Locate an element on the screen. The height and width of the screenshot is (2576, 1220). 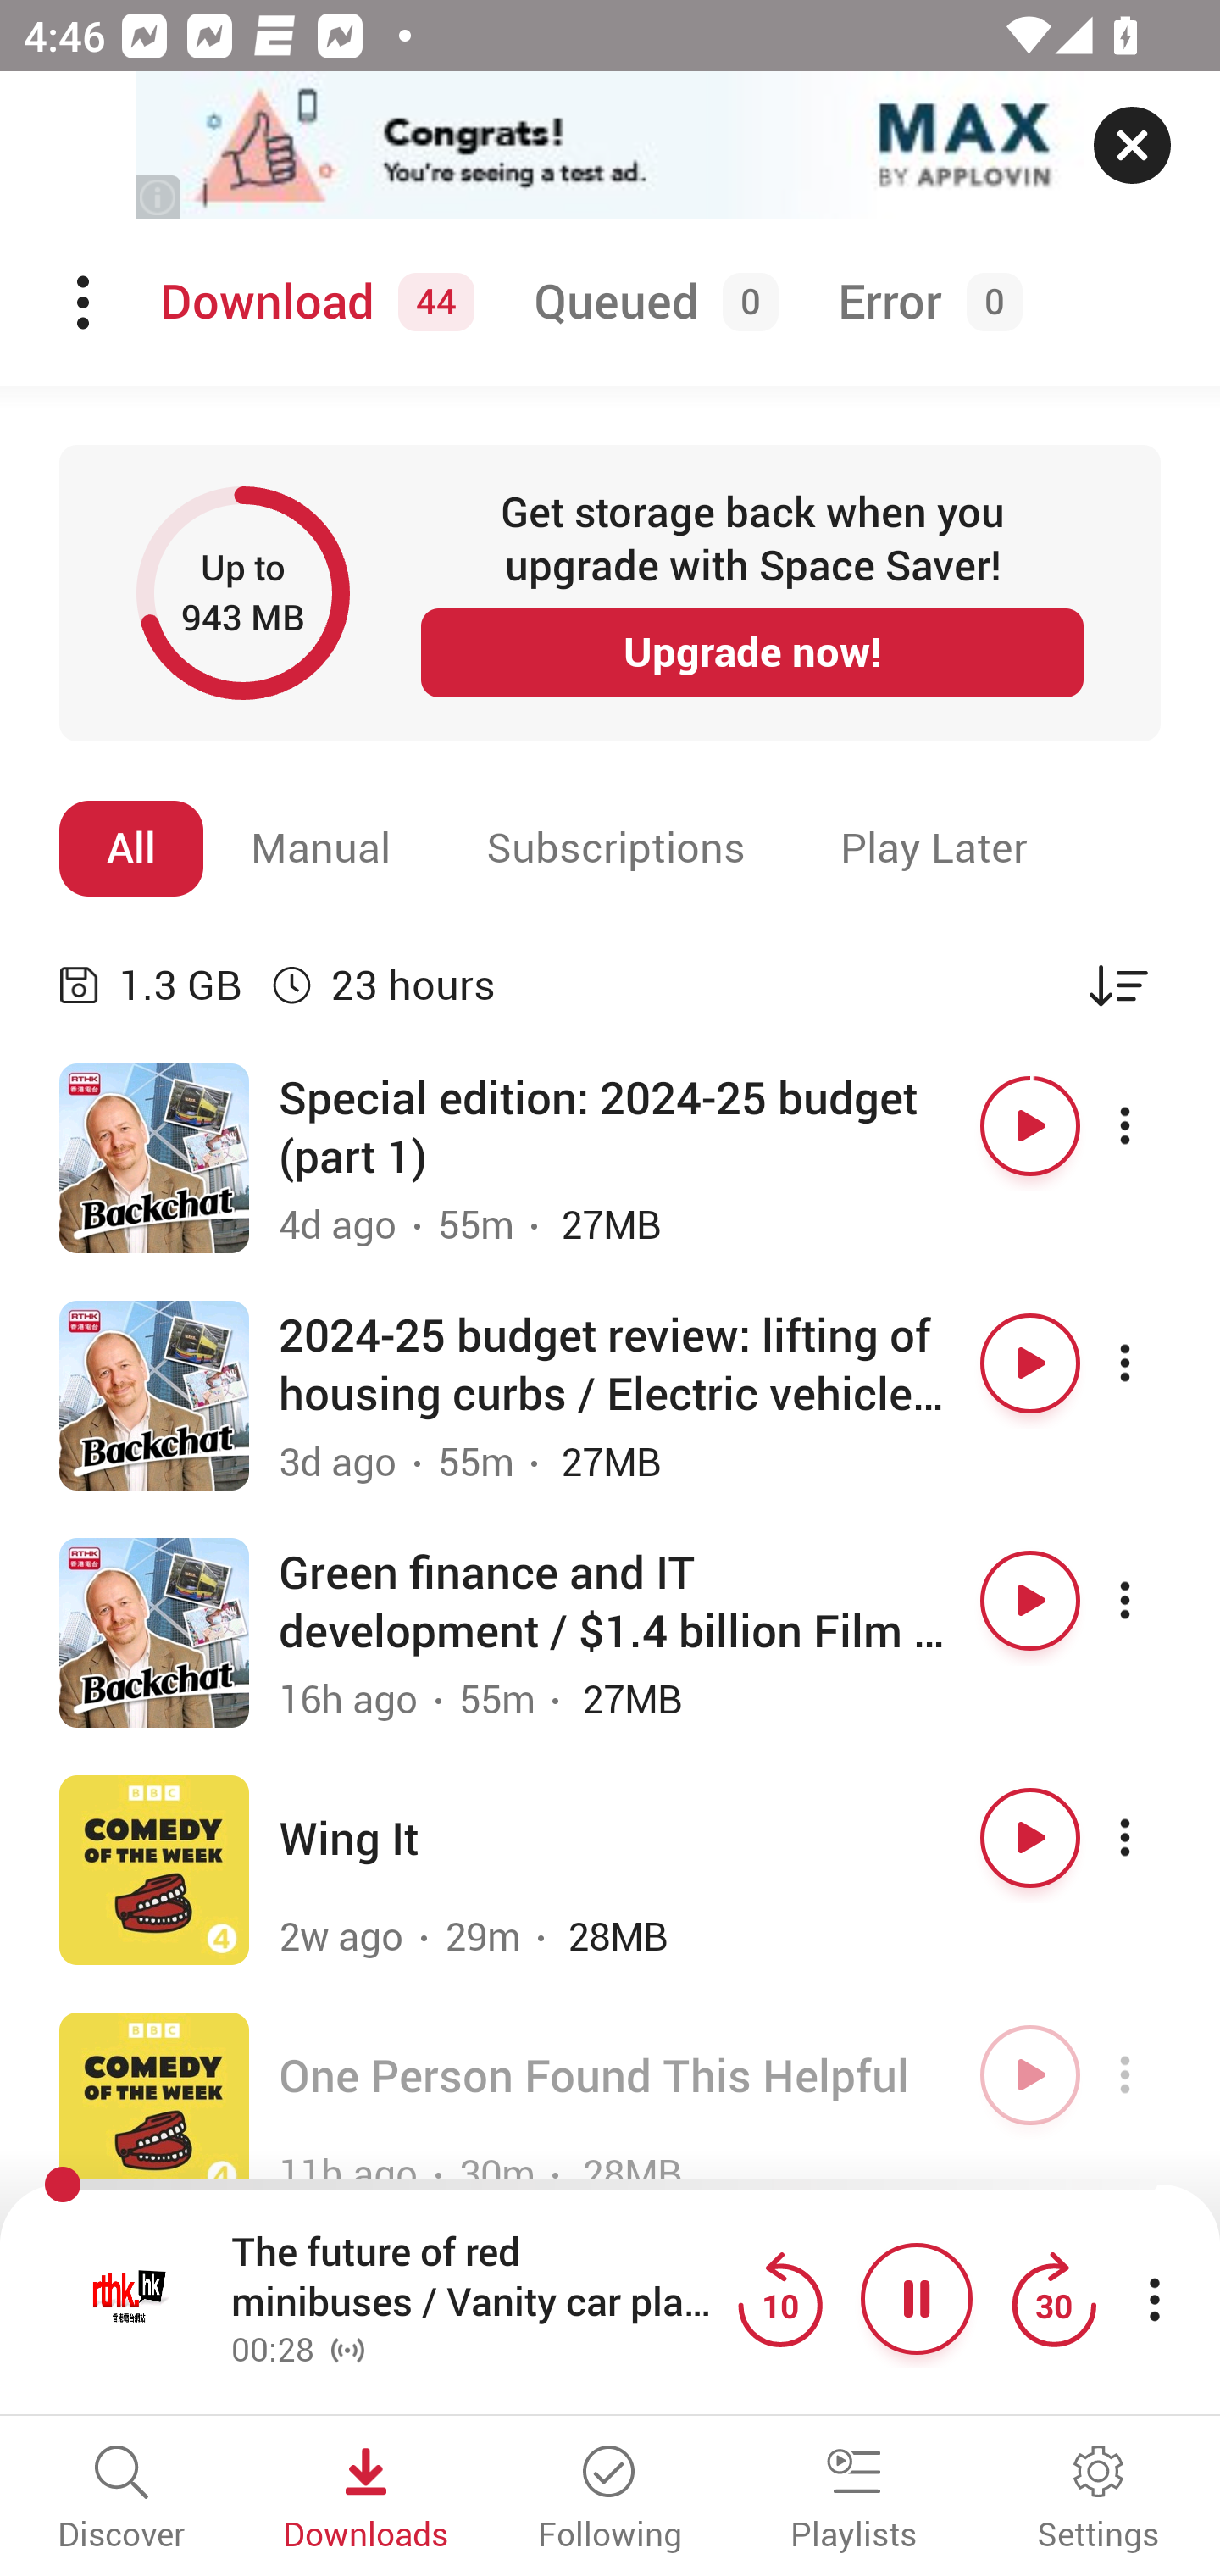
Discover is located at coordinates (122, 2500).